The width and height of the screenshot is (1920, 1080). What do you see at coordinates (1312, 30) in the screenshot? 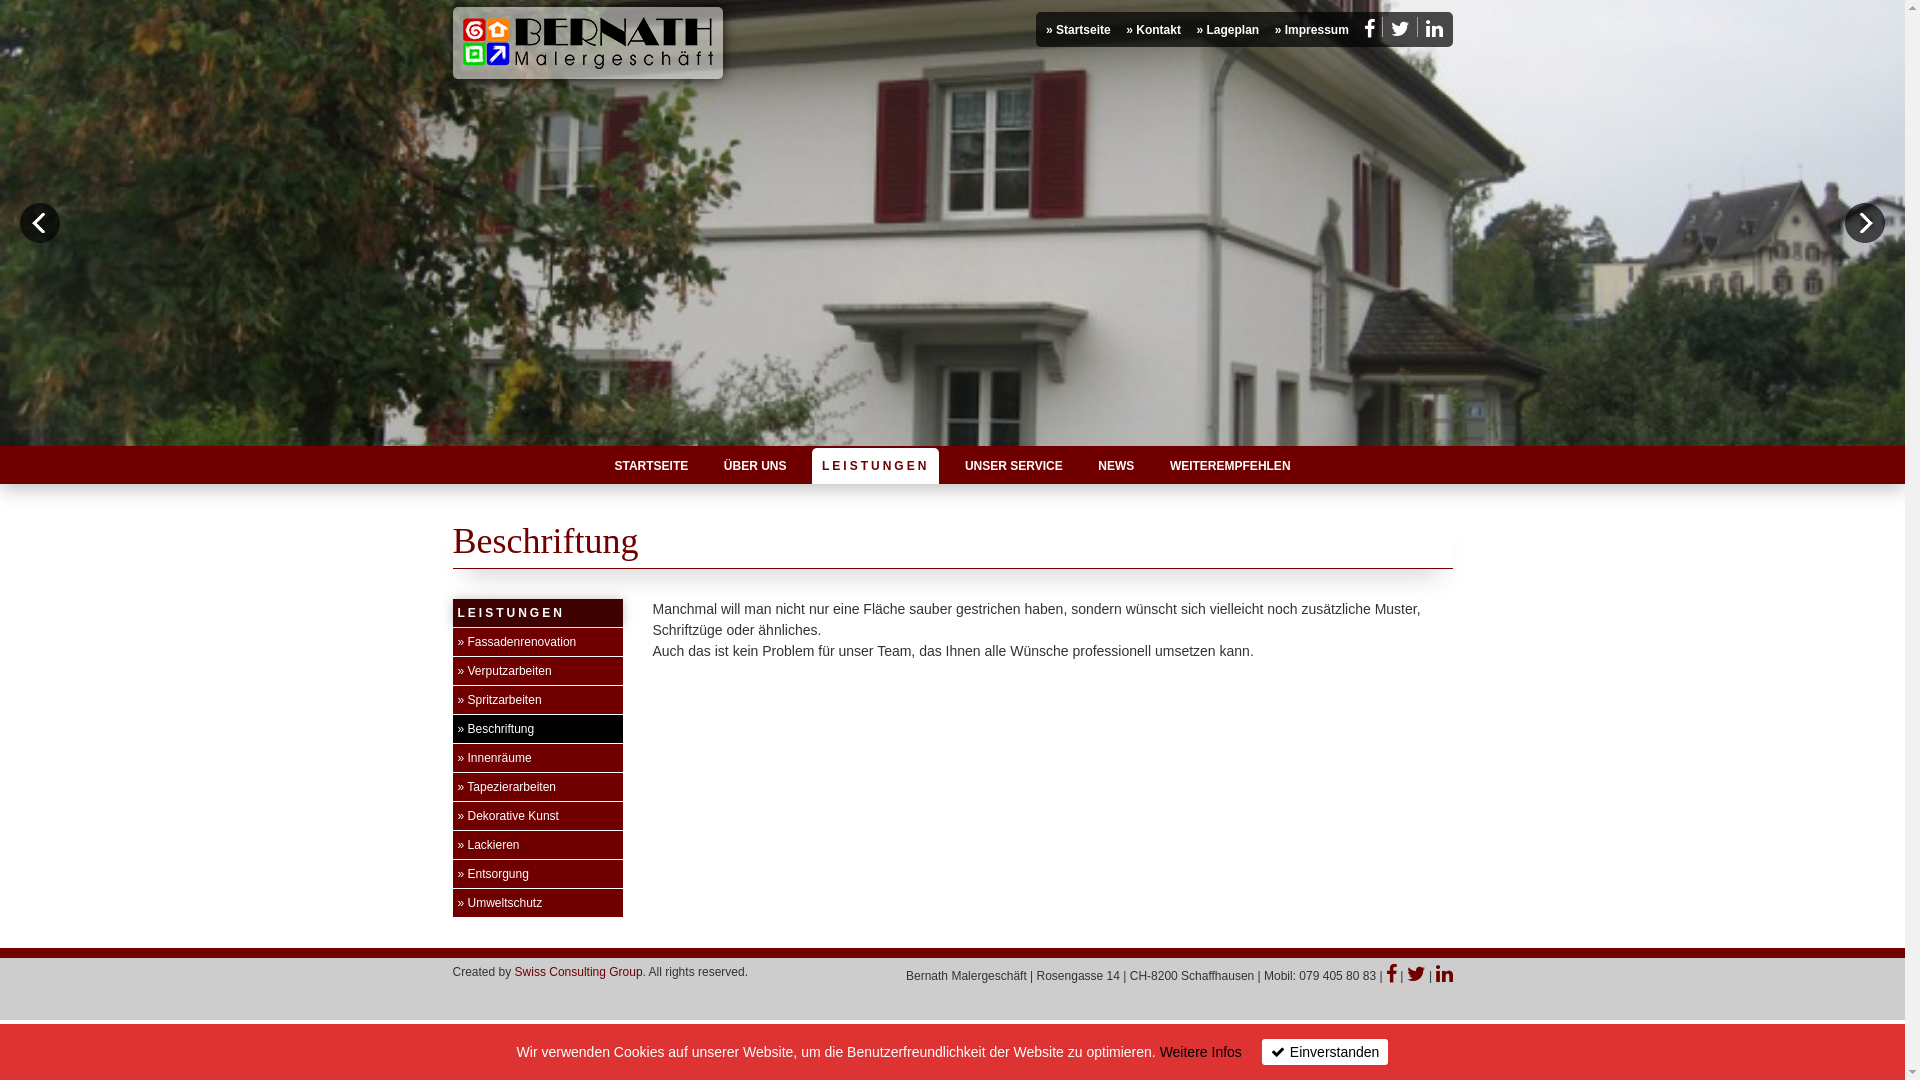
I see `Impressum` at bounding box center [1312, 30].